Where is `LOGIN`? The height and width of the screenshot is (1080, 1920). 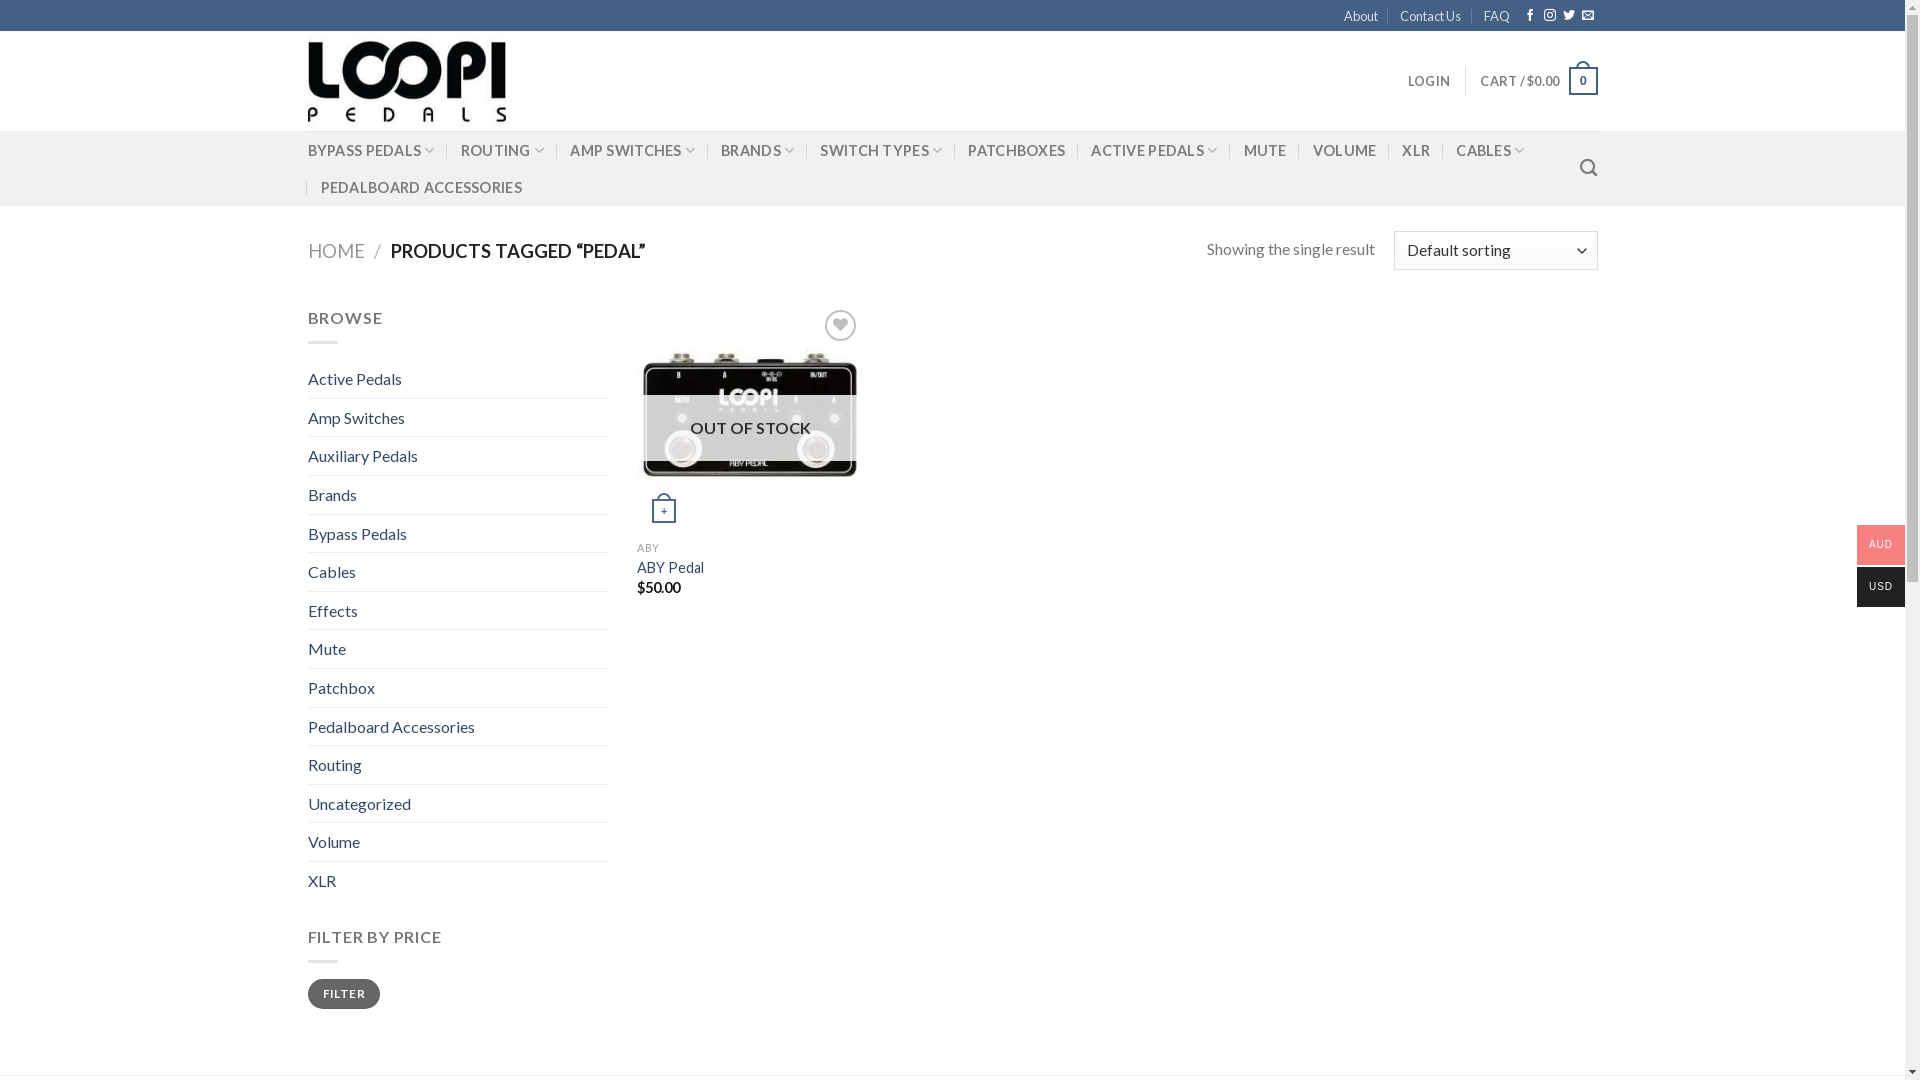 LOGIN is located at coordinates (1429, 81).